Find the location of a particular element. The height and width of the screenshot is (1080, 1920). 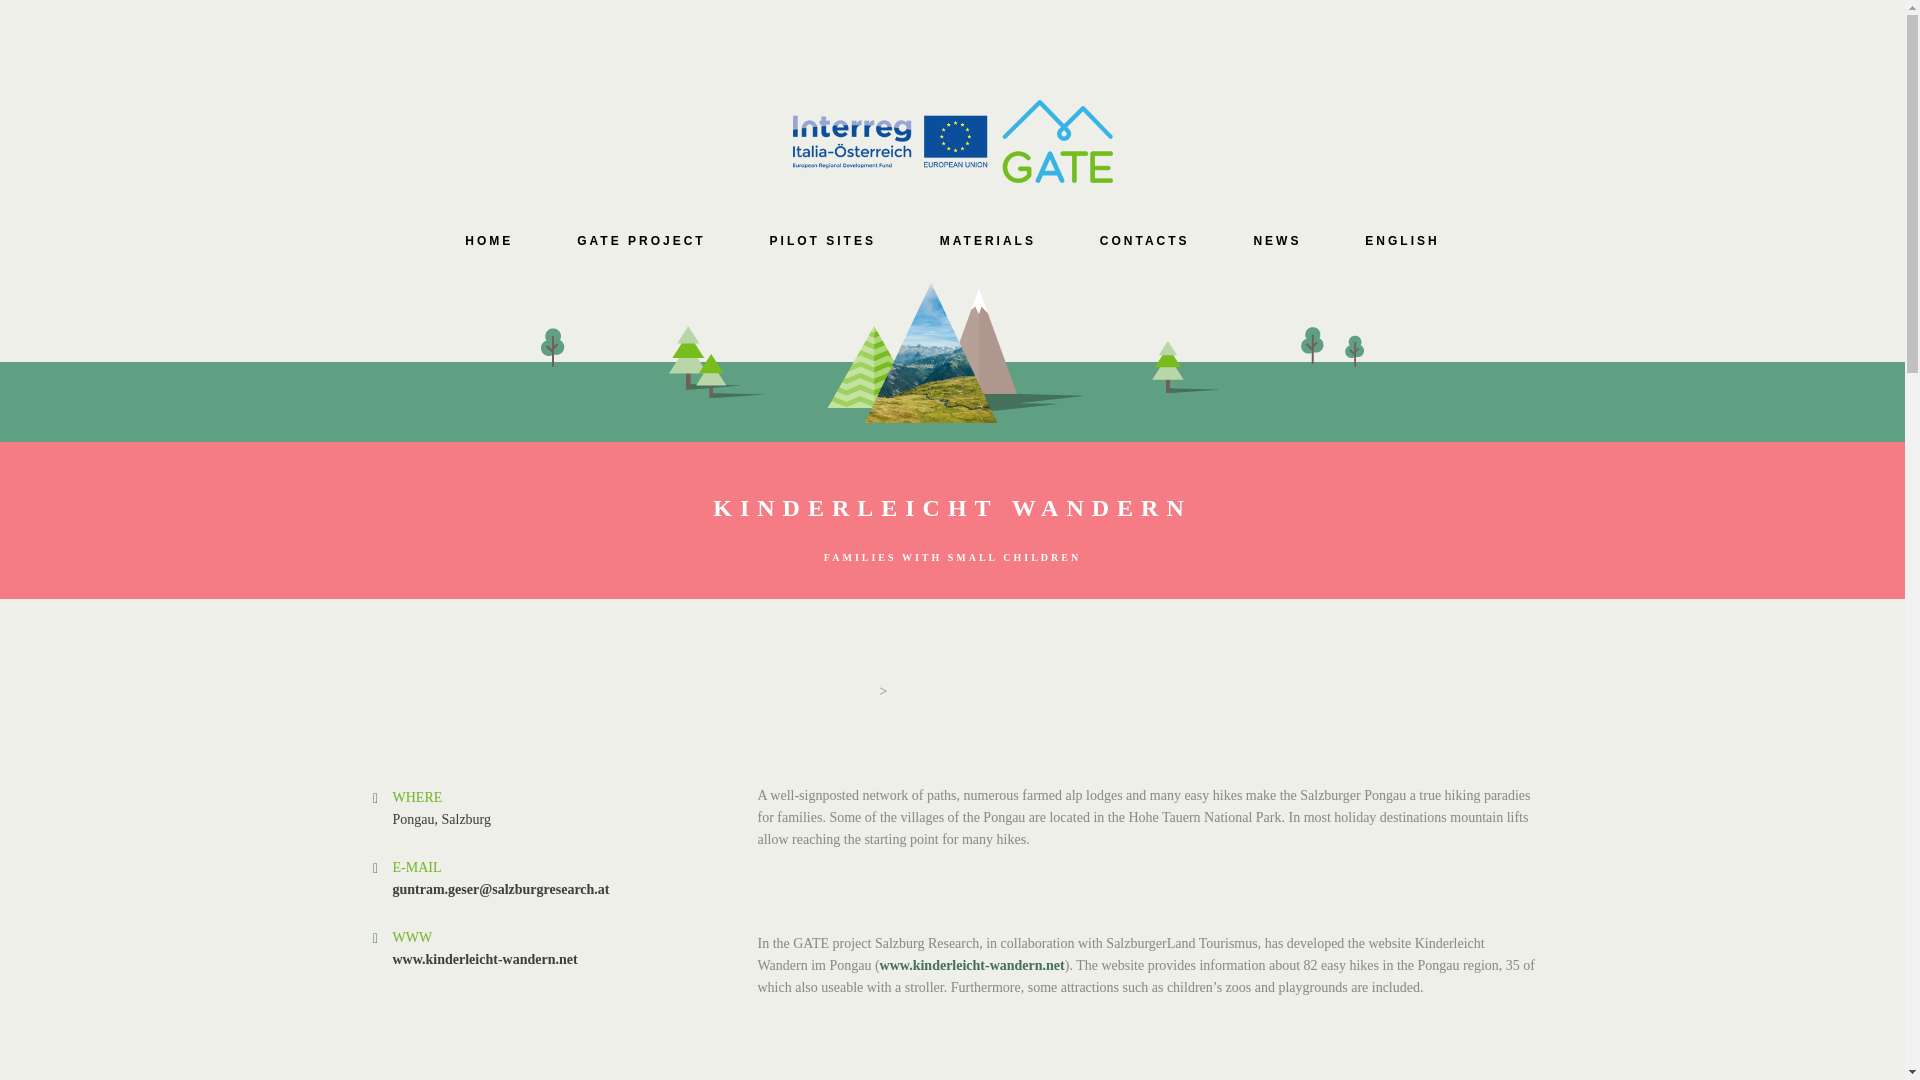

GATE Project is located at coordinates (640, 240).